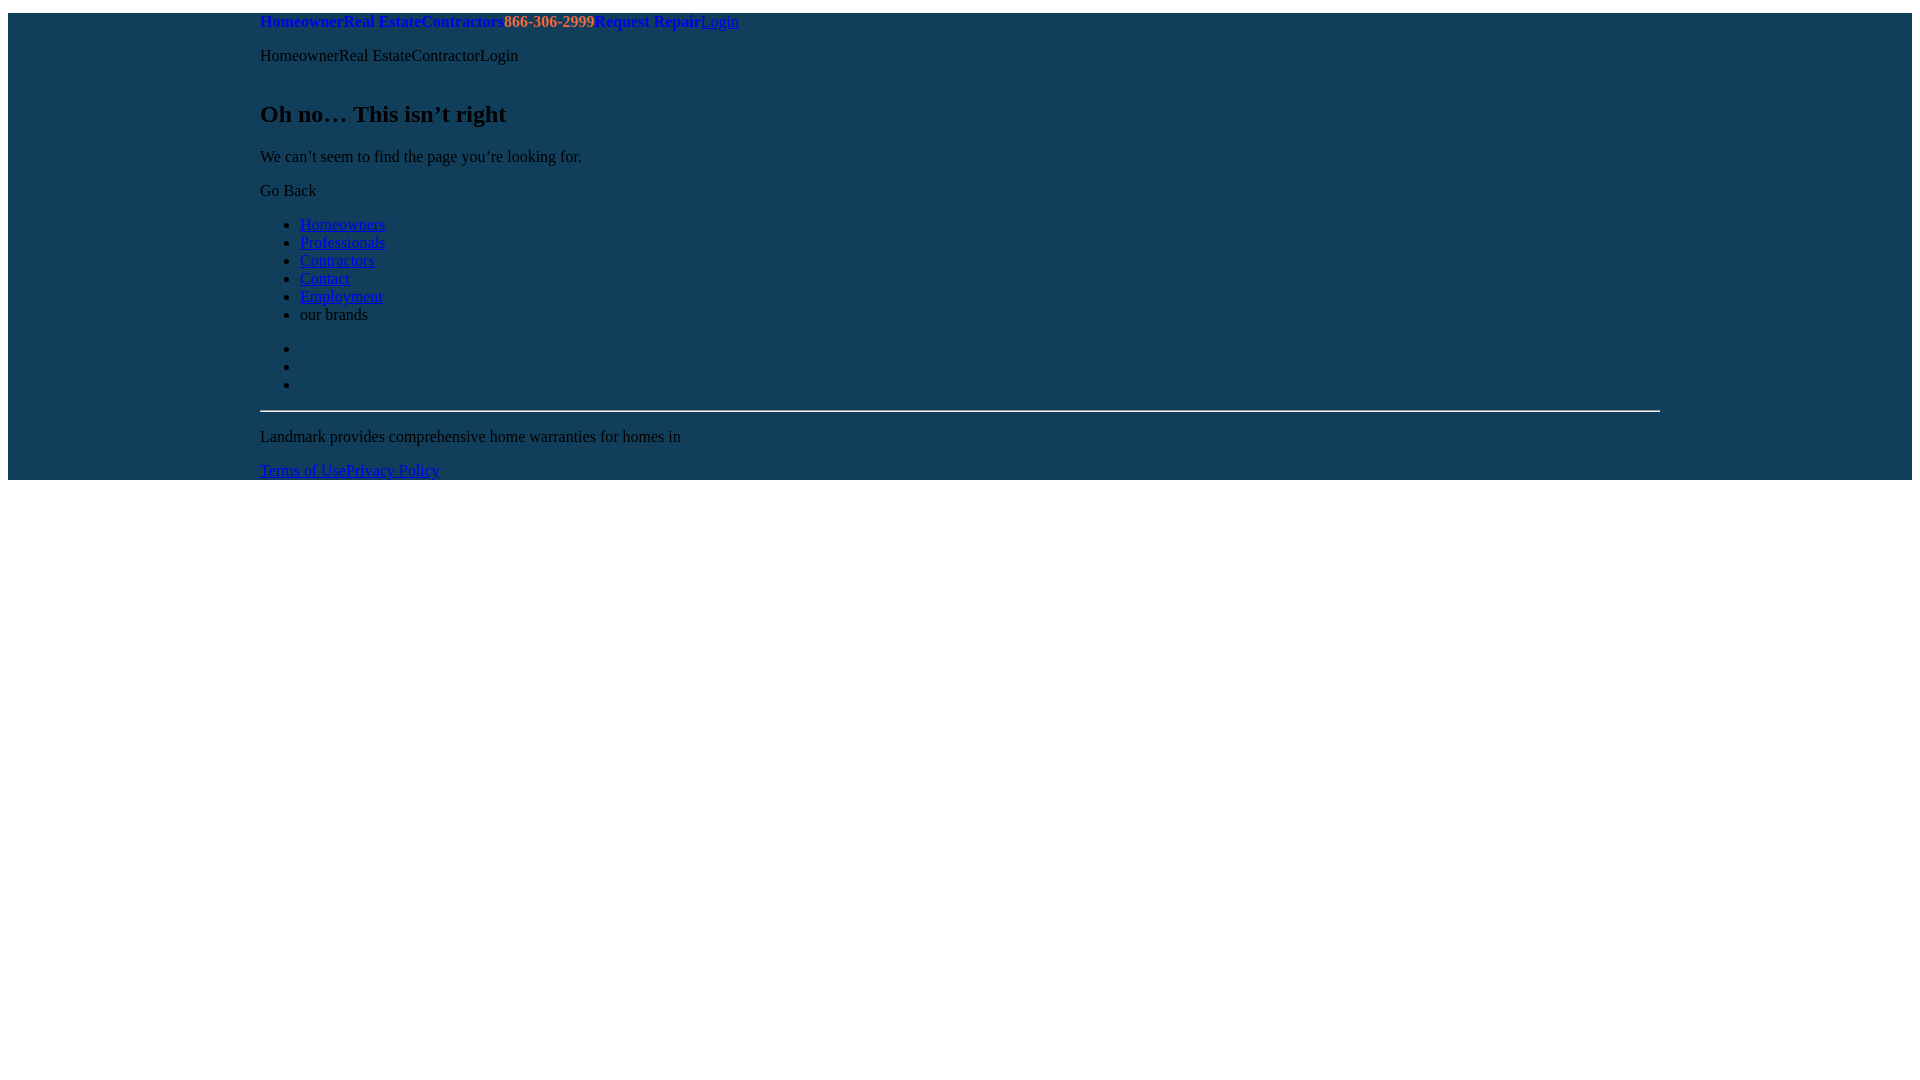 This screenshot has width=1920, height=1080. What do you see at coordinates (720, 21) in the screenshot?
I see `Login` at bounding box center [720, 21].